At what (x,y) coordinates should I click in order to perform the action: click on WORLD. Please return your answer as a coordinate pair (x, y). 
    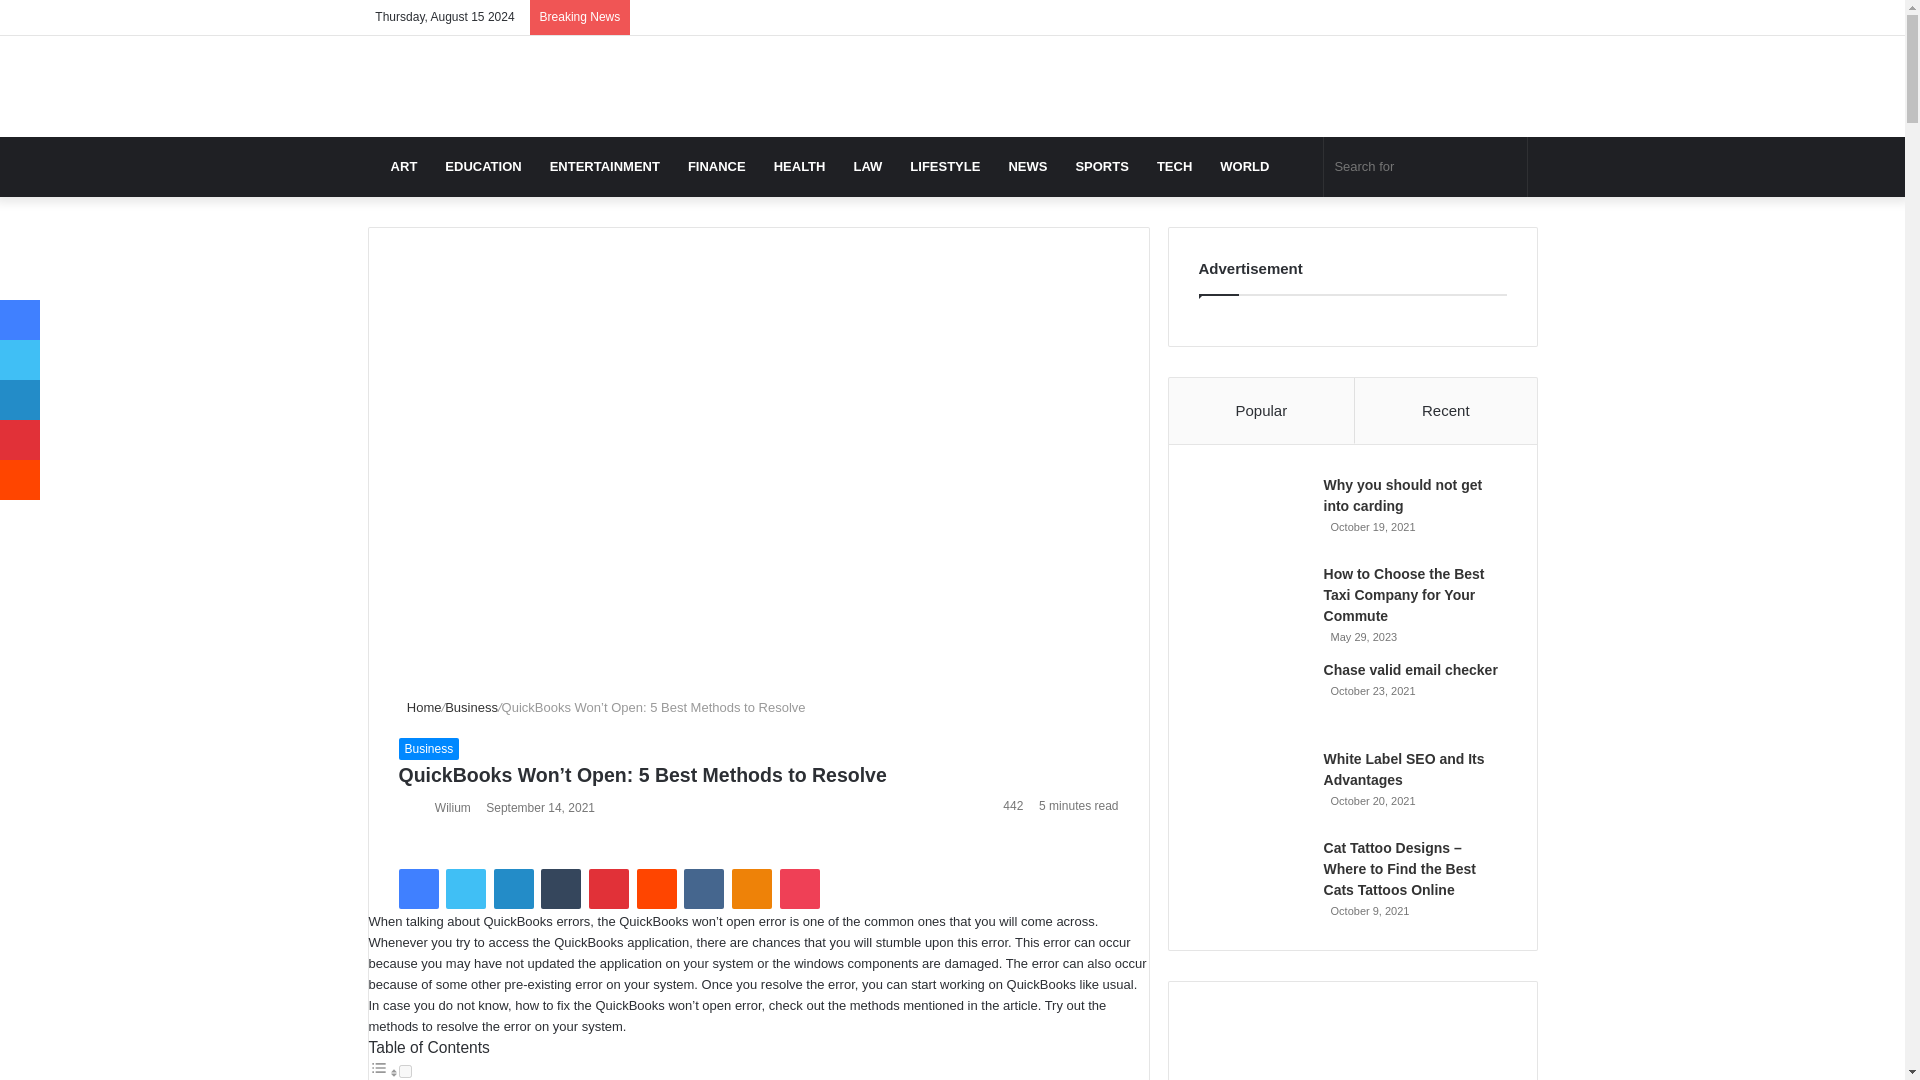
    Looking at the image, I should click on (1244, 166).